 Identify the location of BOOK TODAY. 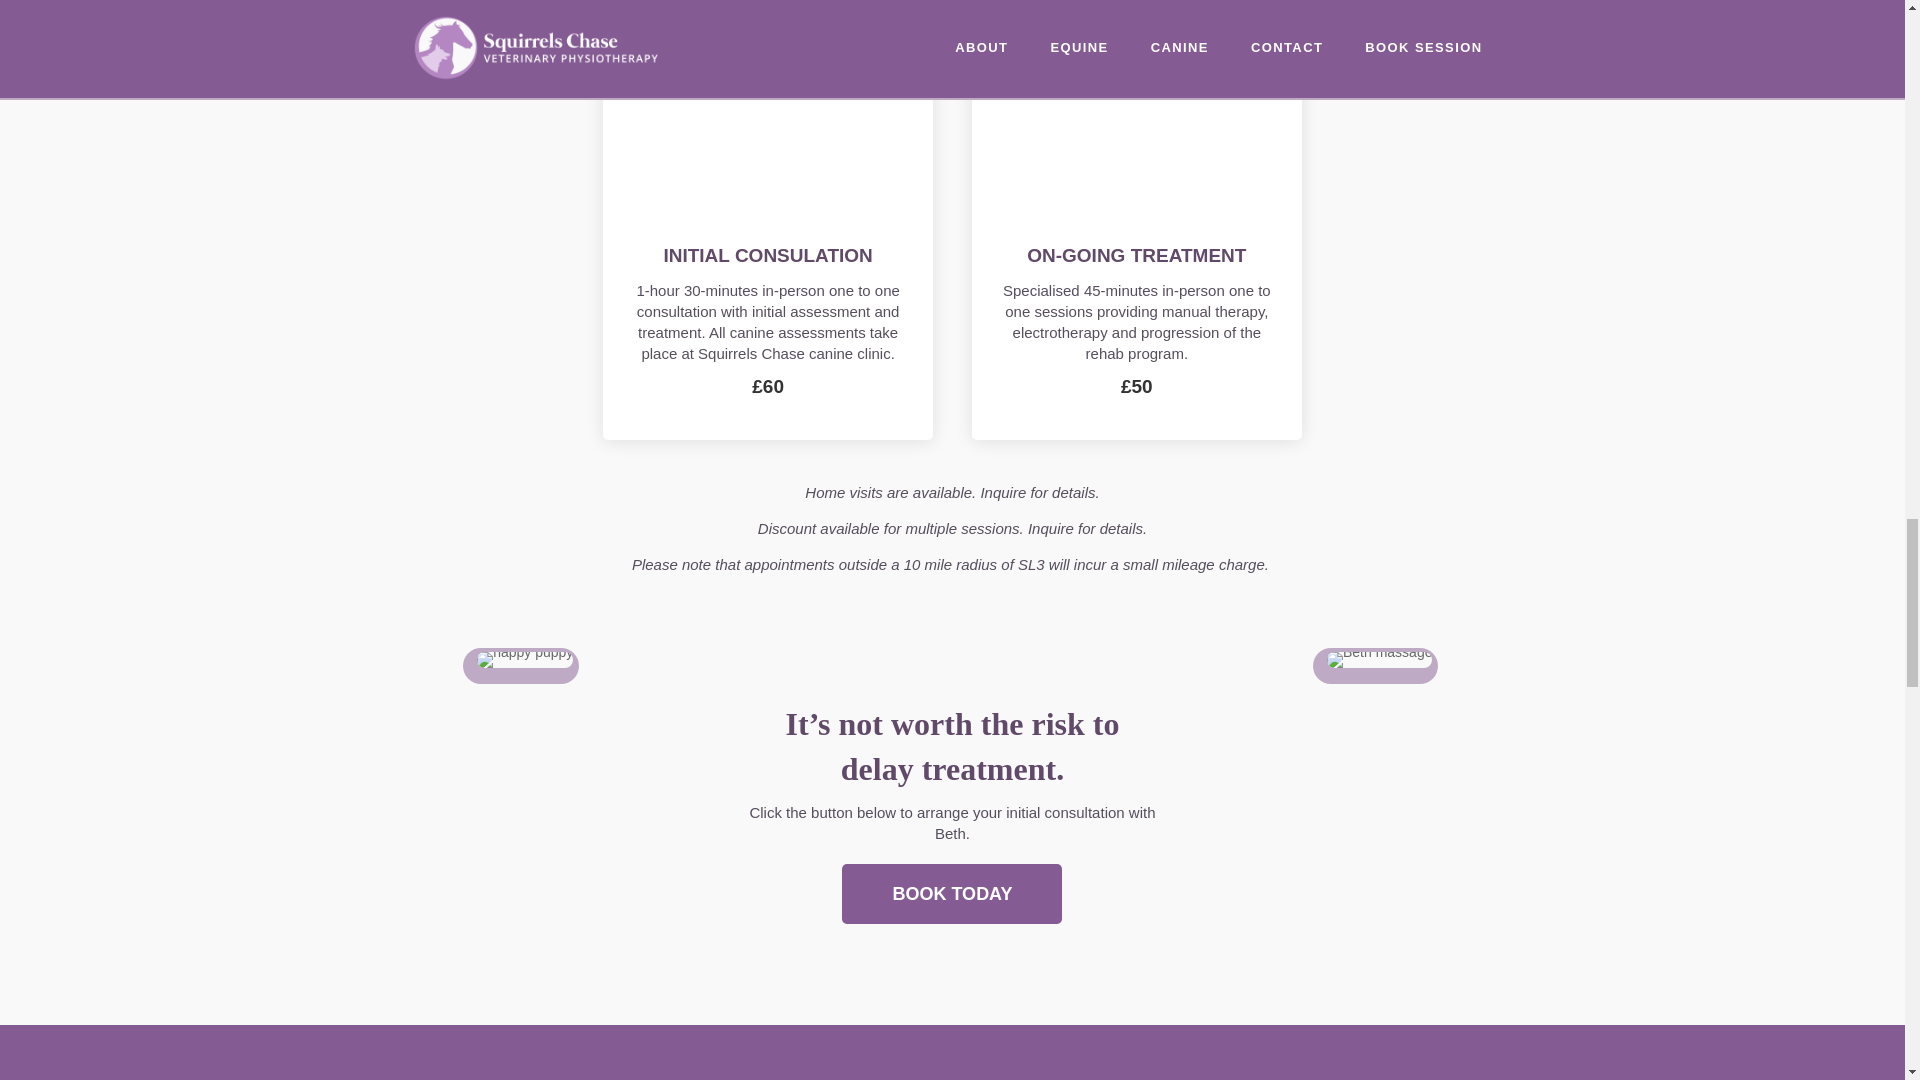
(952, 894).